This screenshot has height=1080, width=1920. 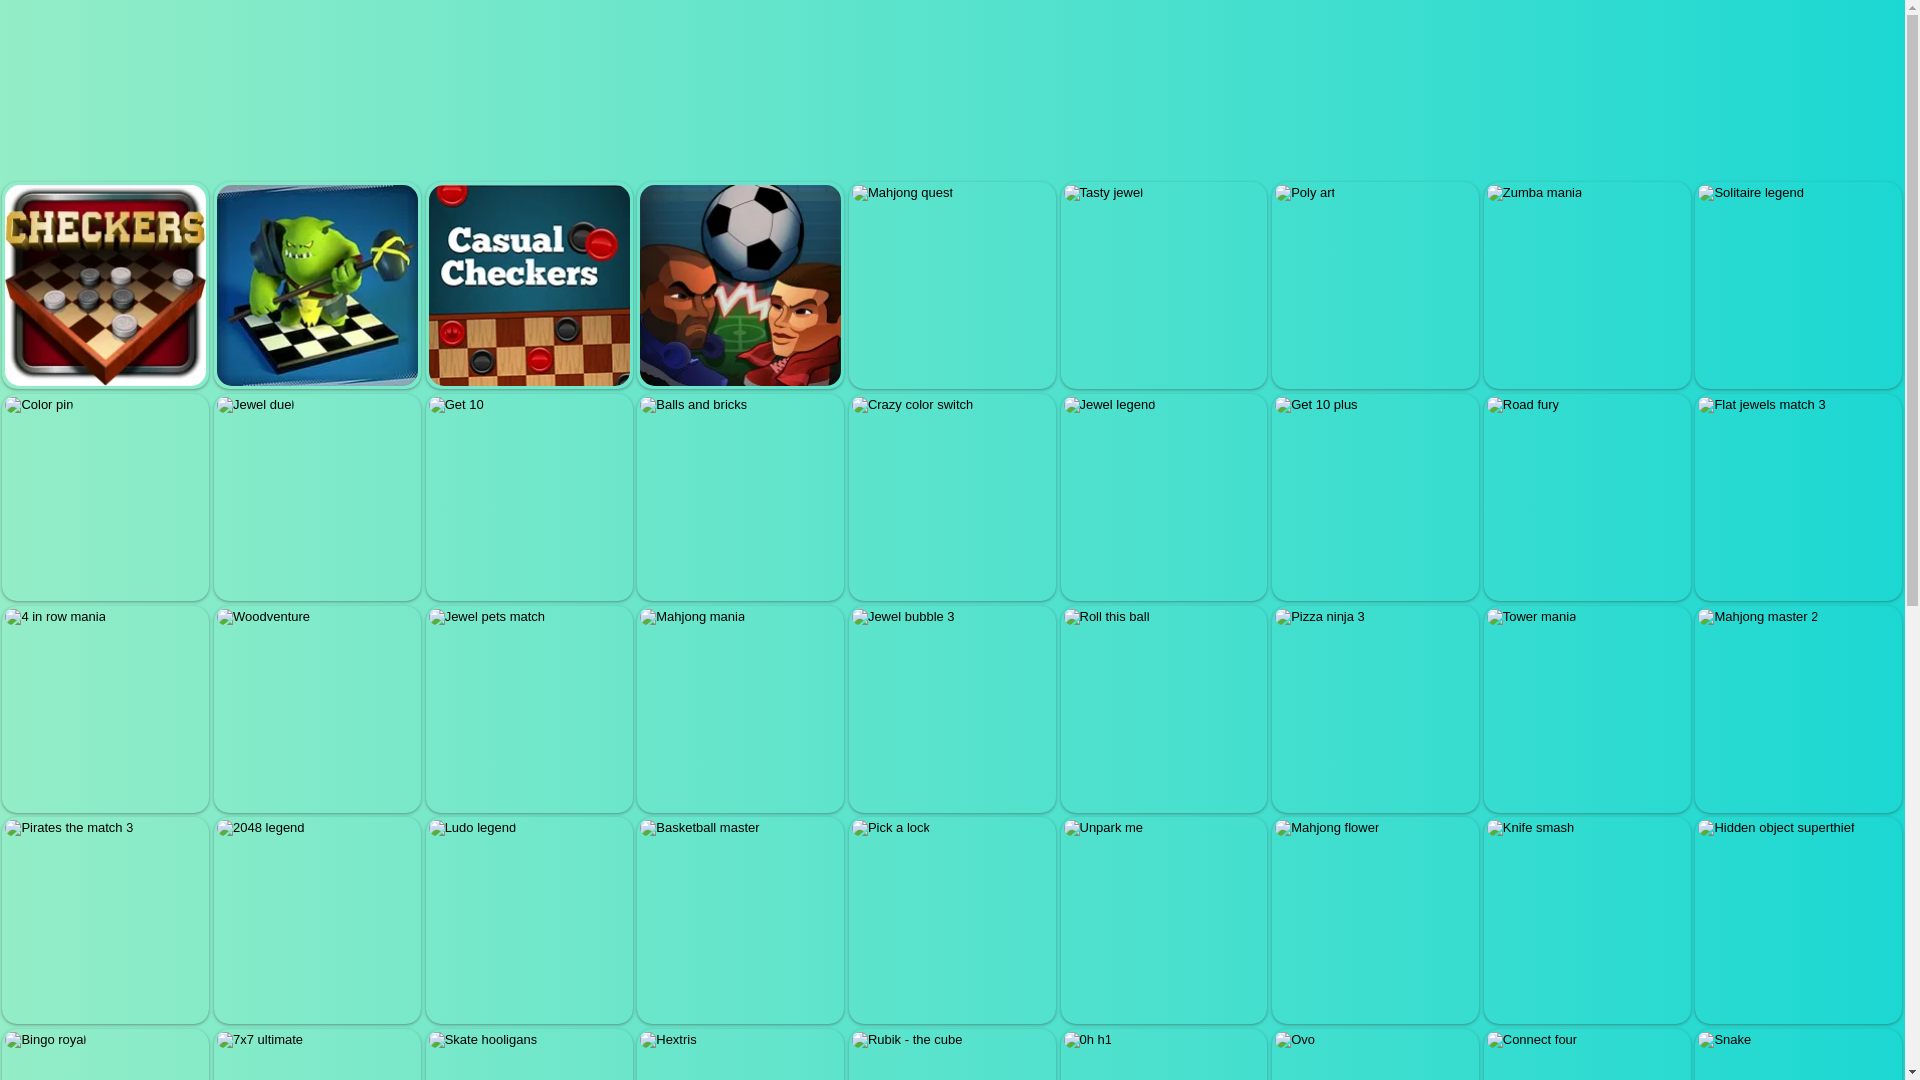 I want to click on Checkers rpg pvp, so click(x=317, y=284).